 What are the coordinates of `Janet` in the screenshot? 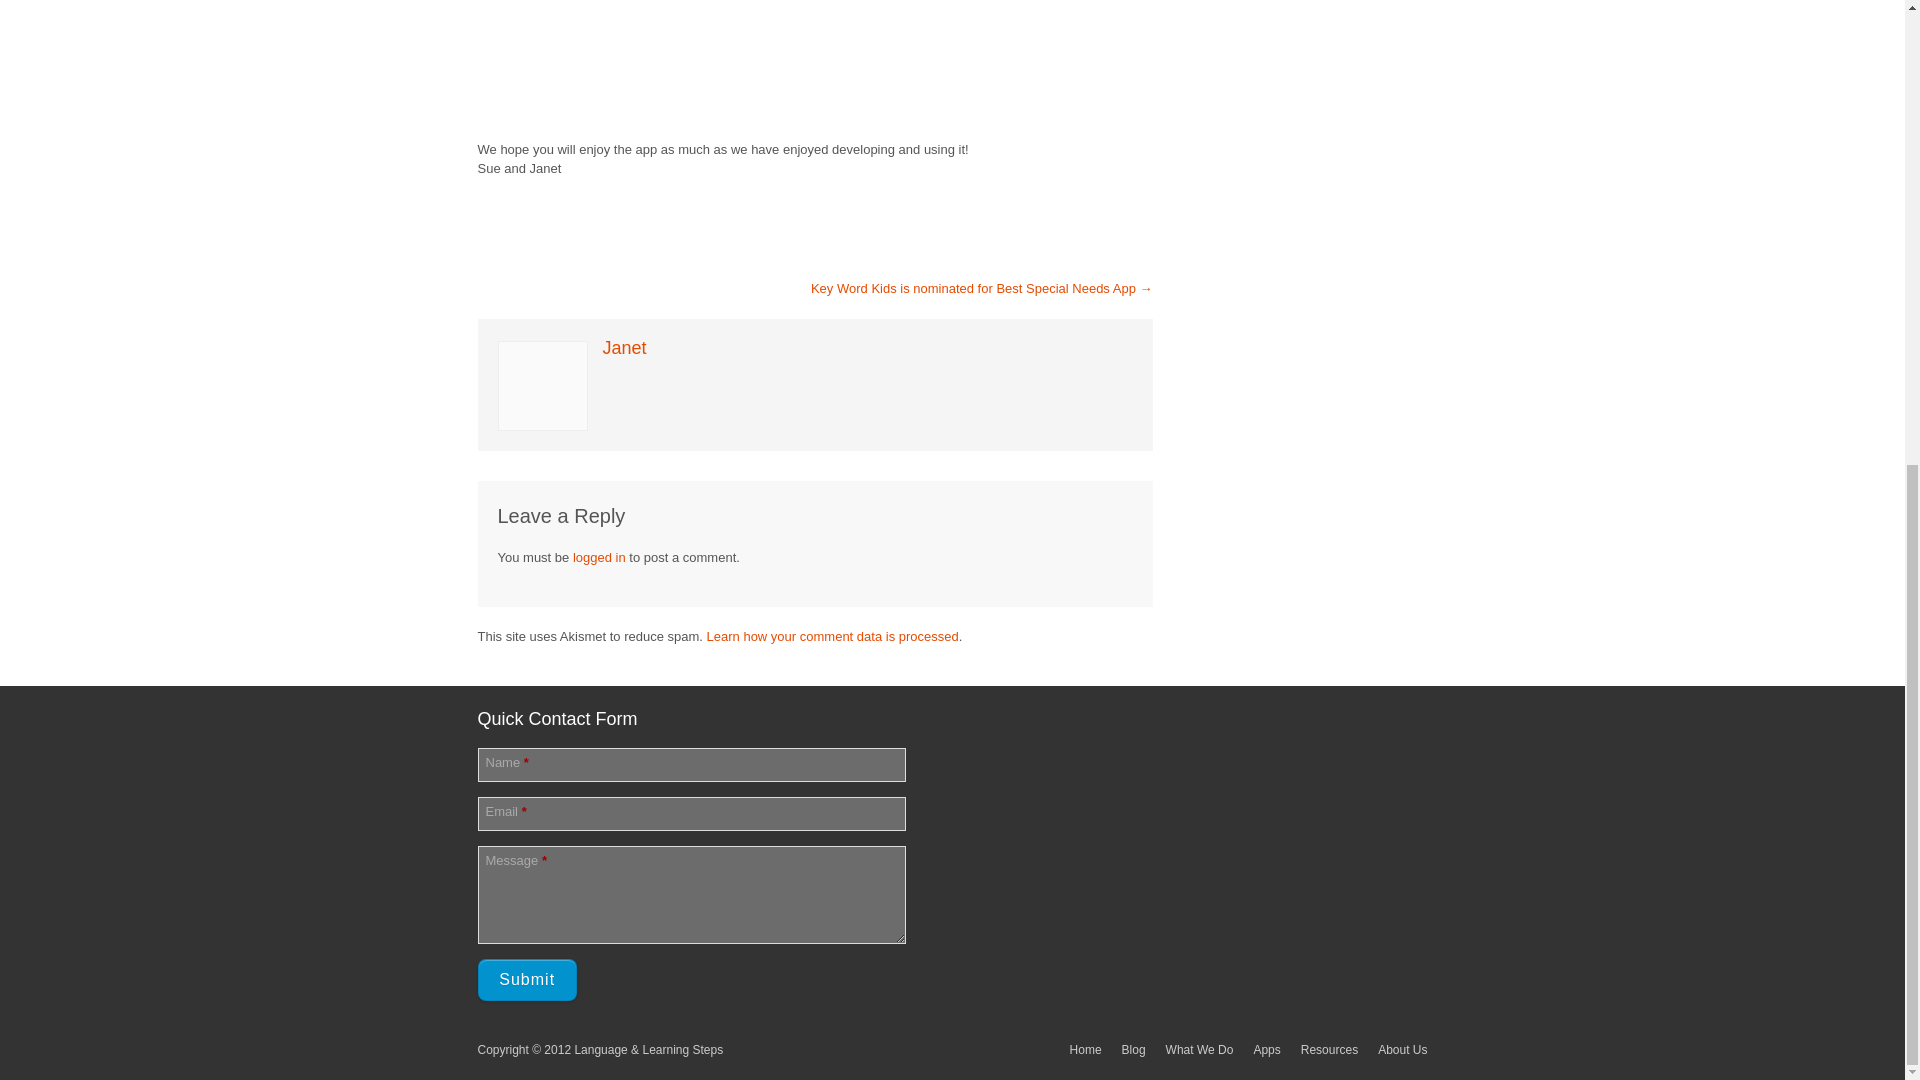 It's located at (624, 346).